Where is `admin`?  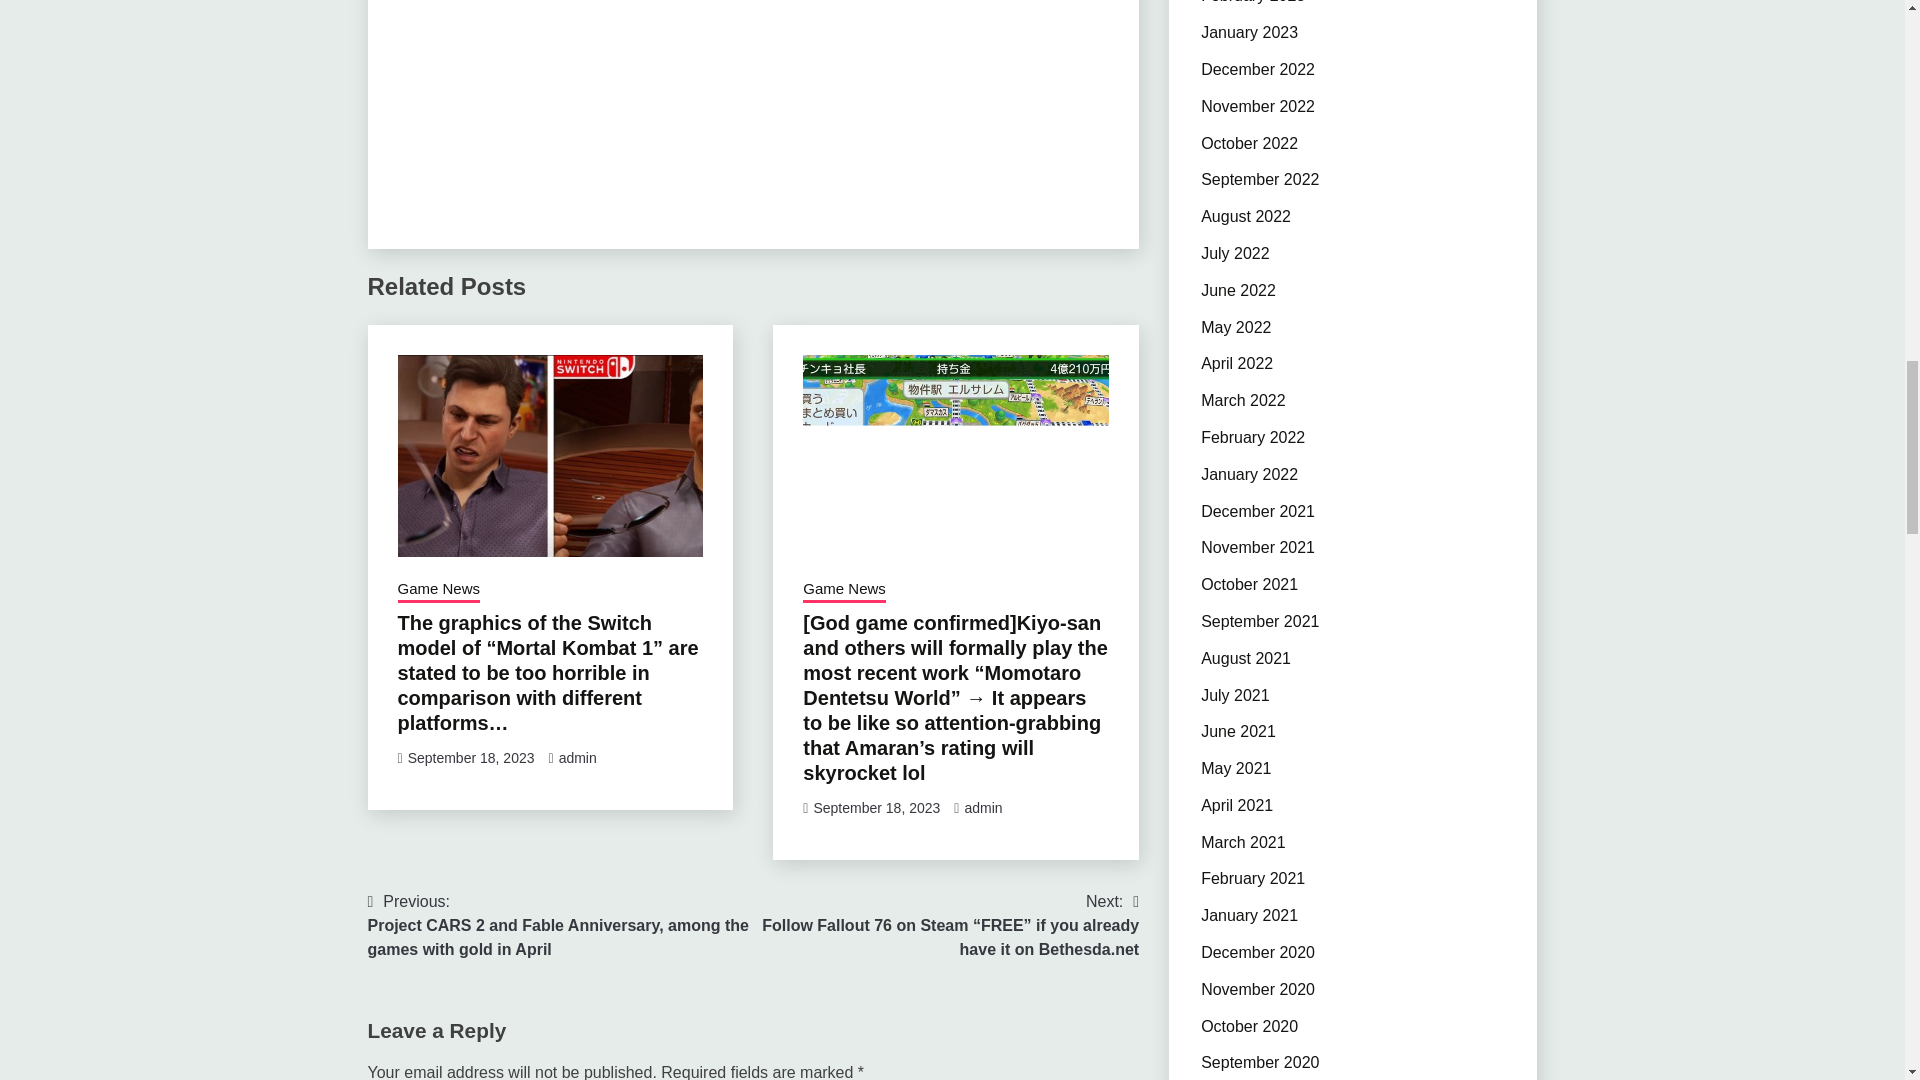
admin is located at coordinates (982, 808).